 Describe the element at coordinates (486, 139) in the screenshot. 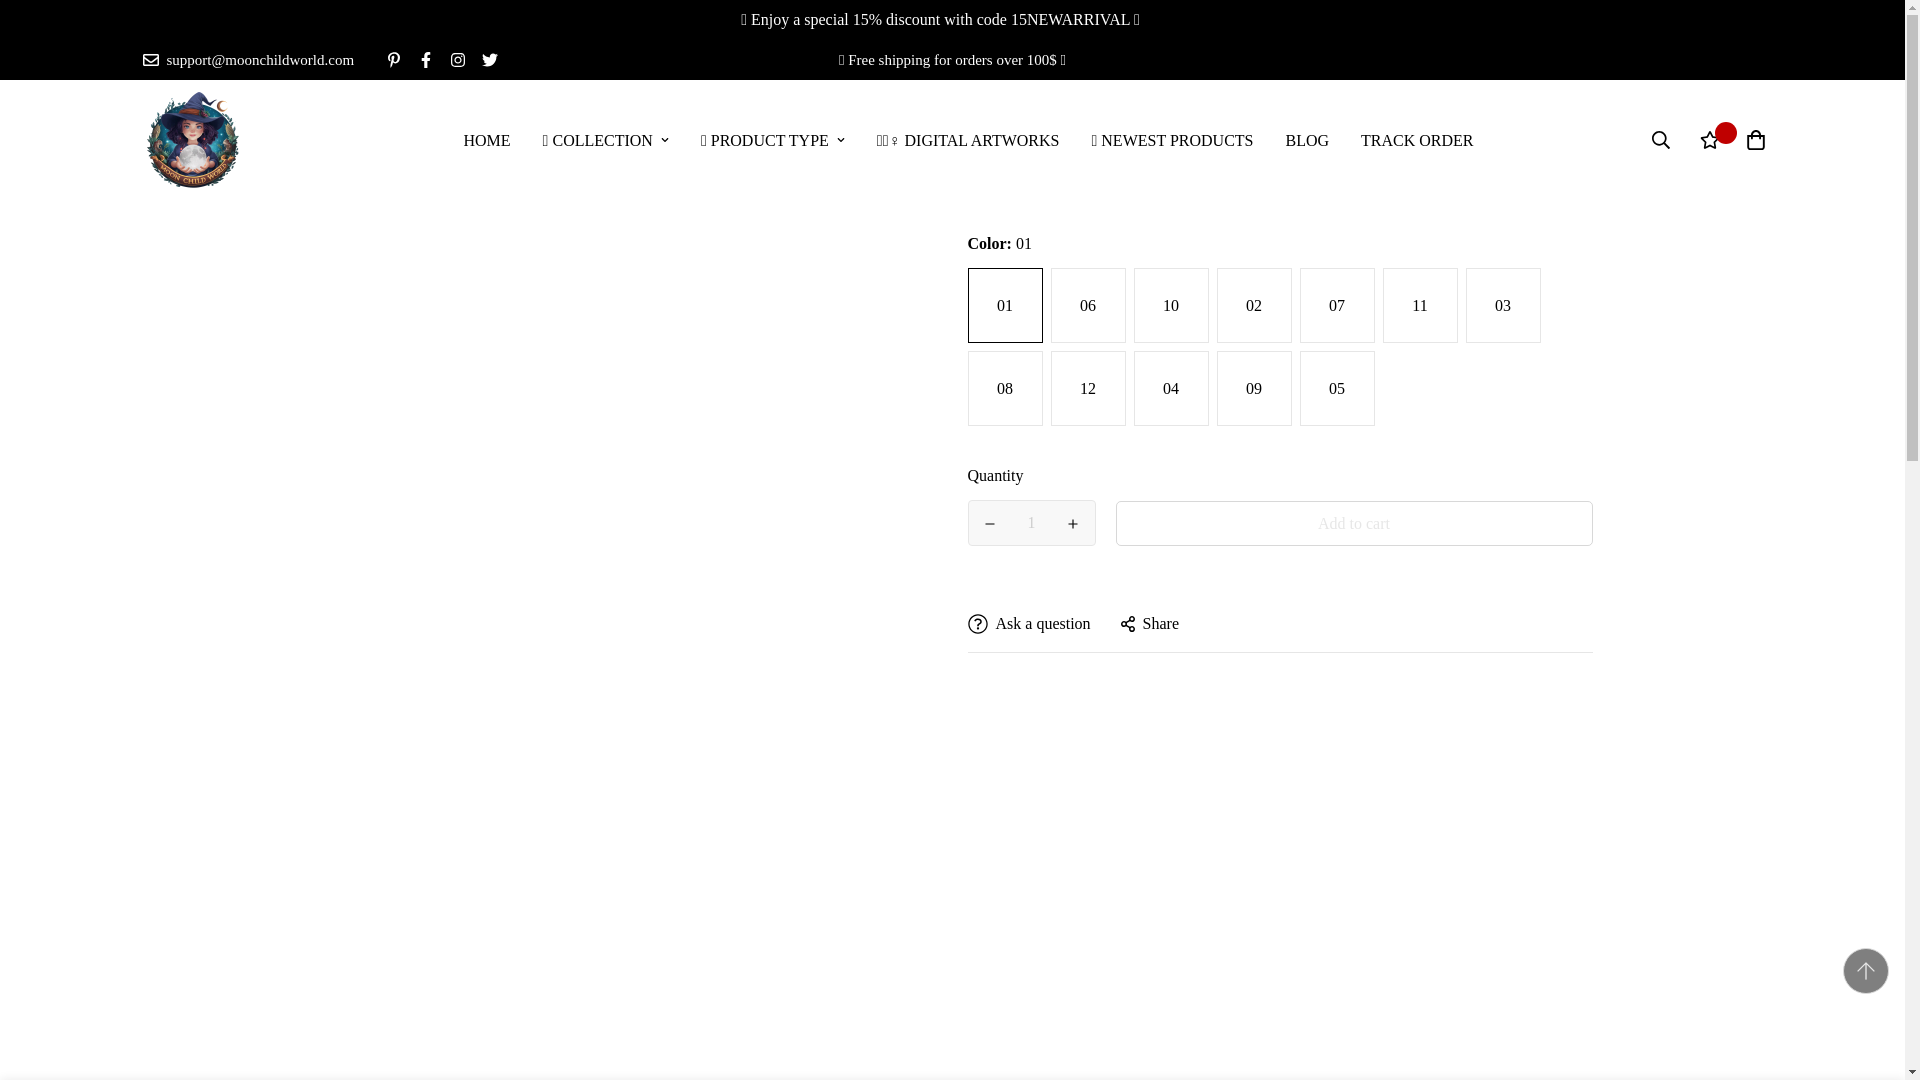

I see `HOME` at that location.